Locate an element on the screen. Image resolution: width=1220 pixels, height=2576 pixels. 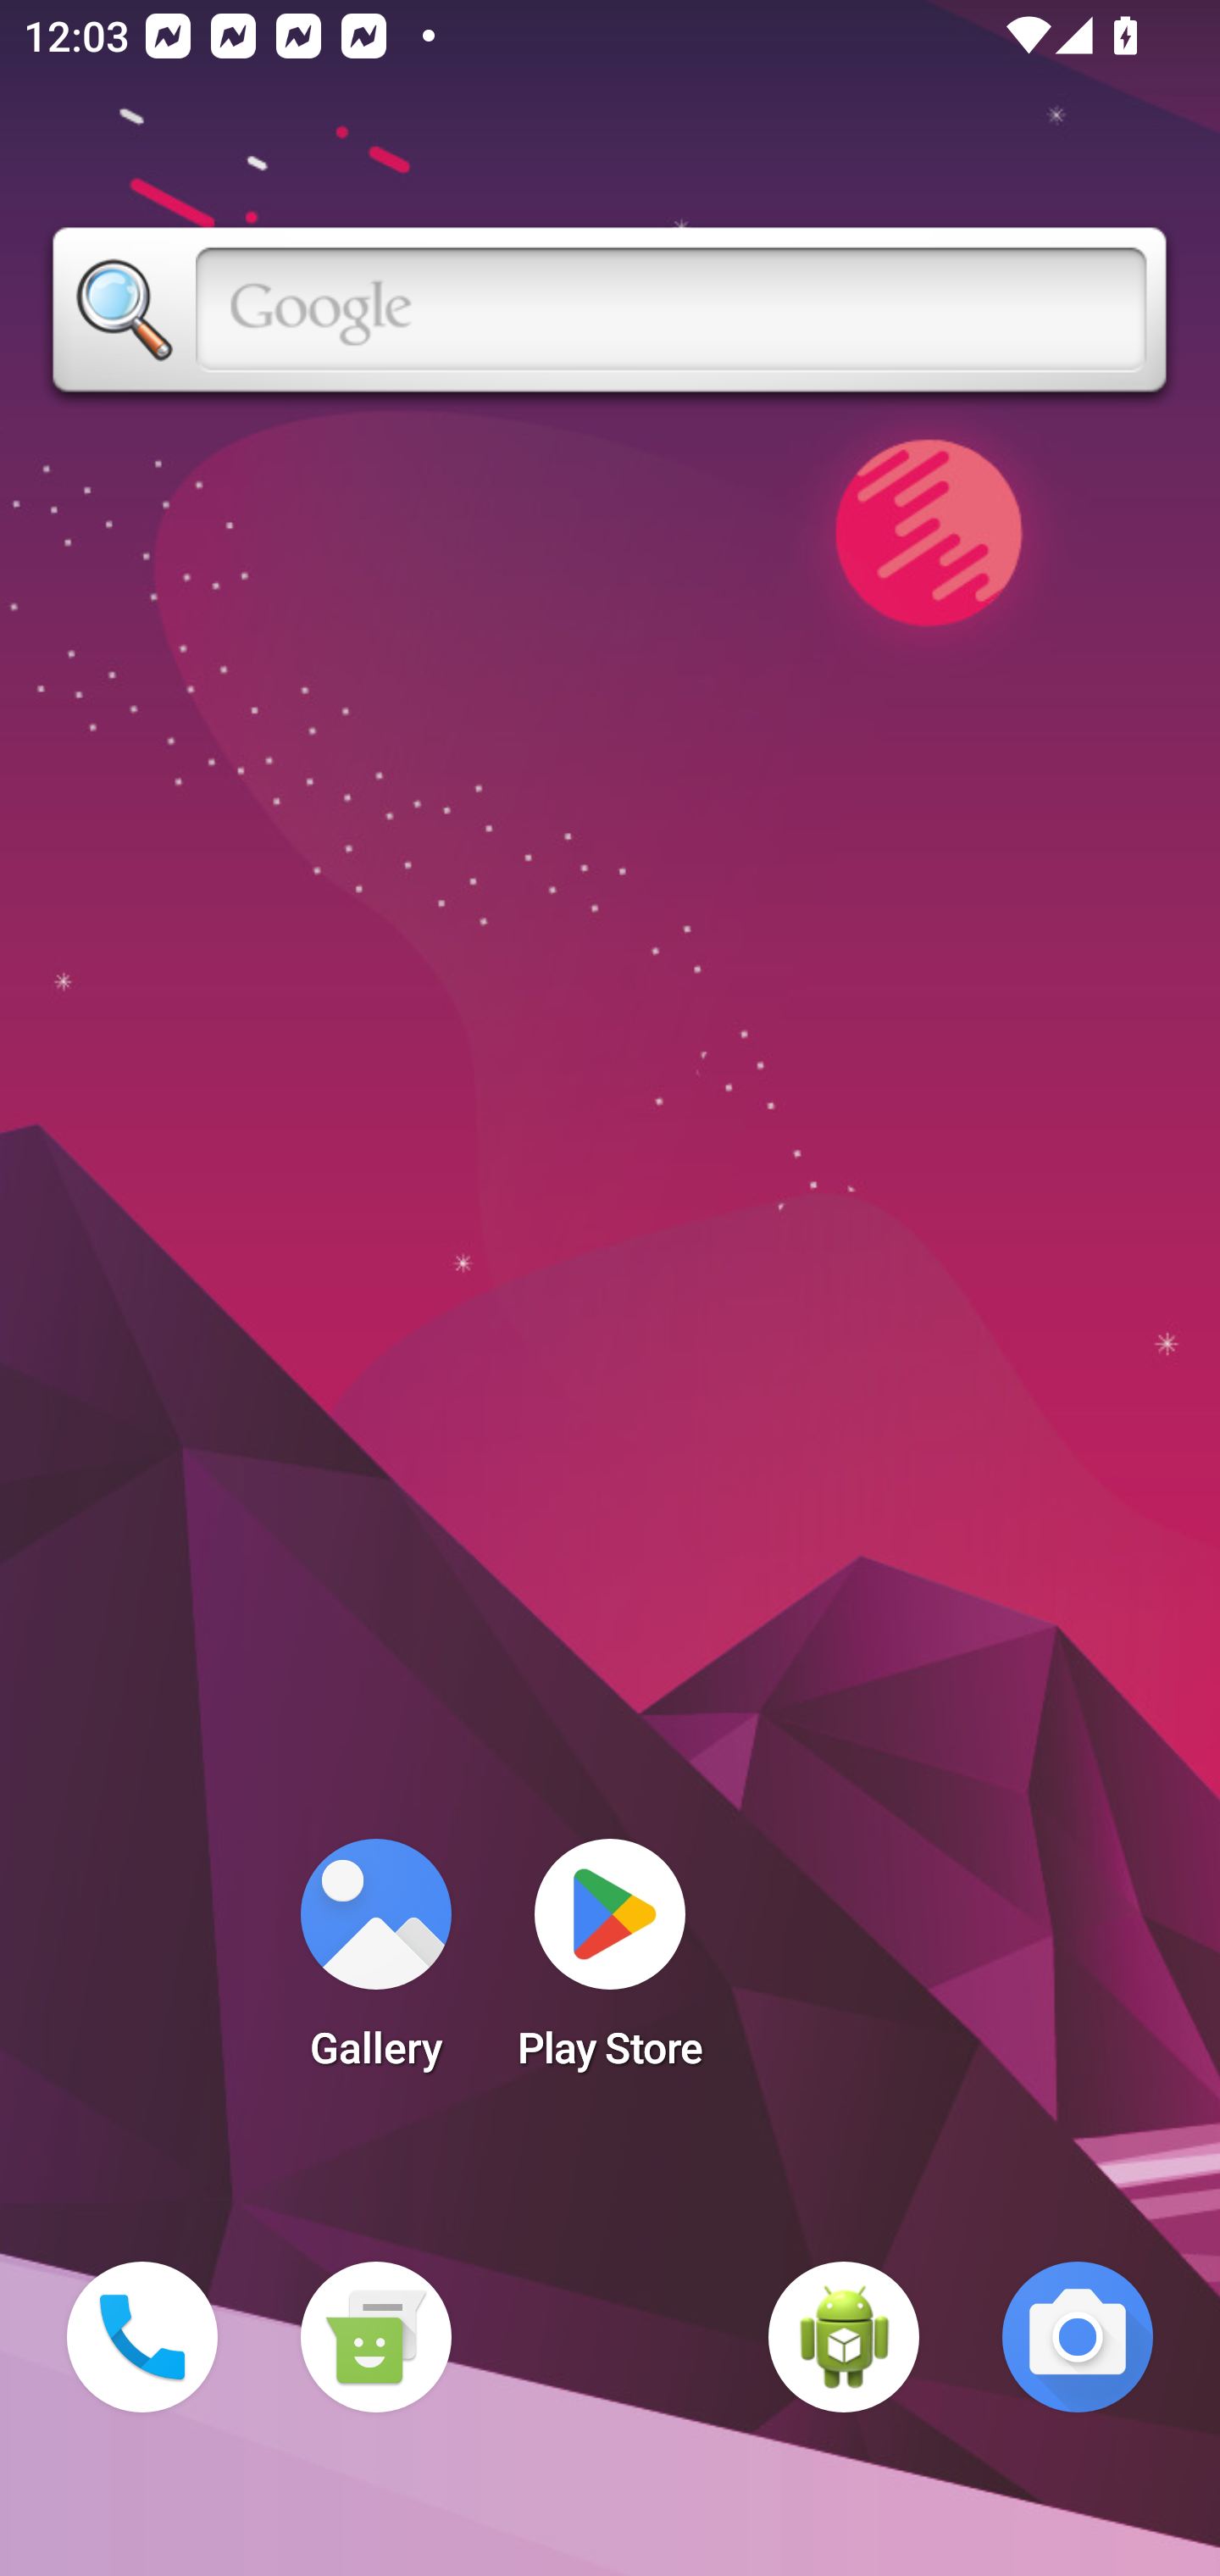
Camera is located at coordinates (1078, 2337).